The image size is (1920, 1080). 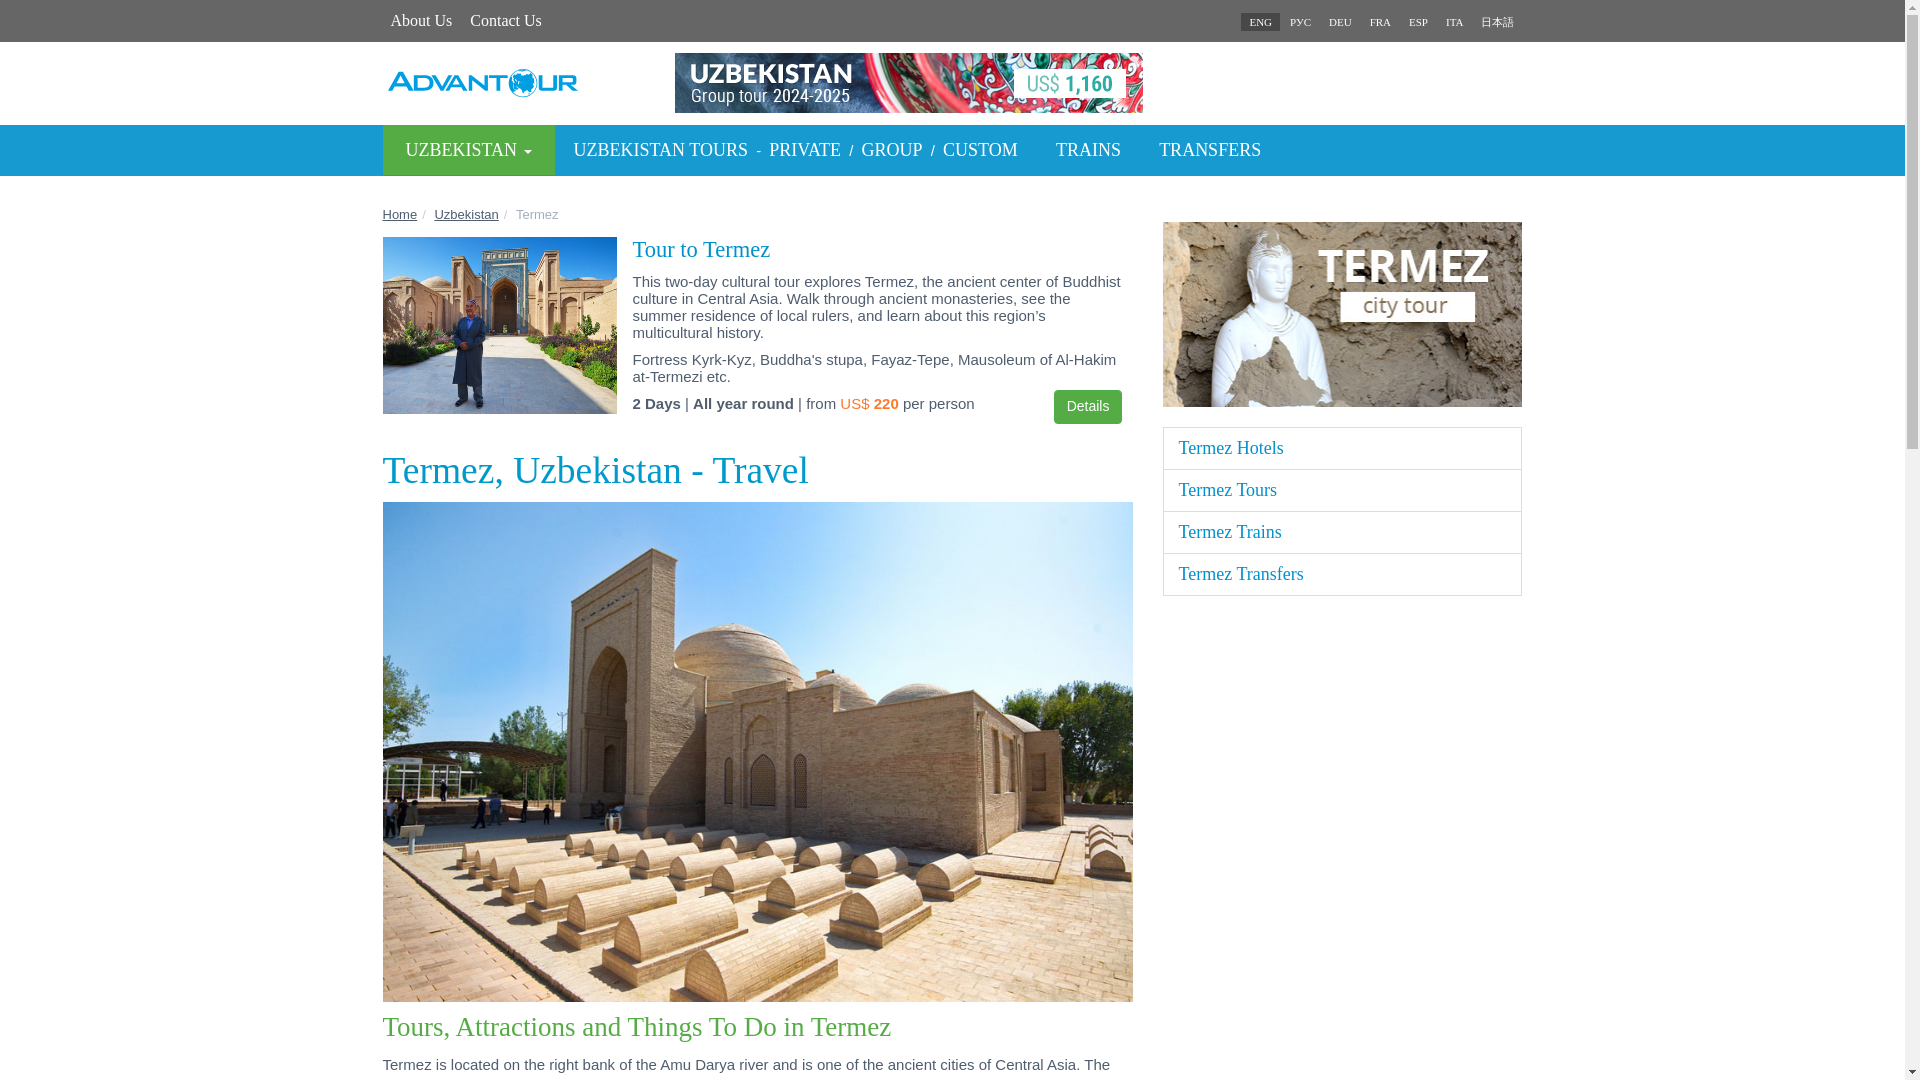 I want to click on Uzbekistan, so click(x=465, y=214).